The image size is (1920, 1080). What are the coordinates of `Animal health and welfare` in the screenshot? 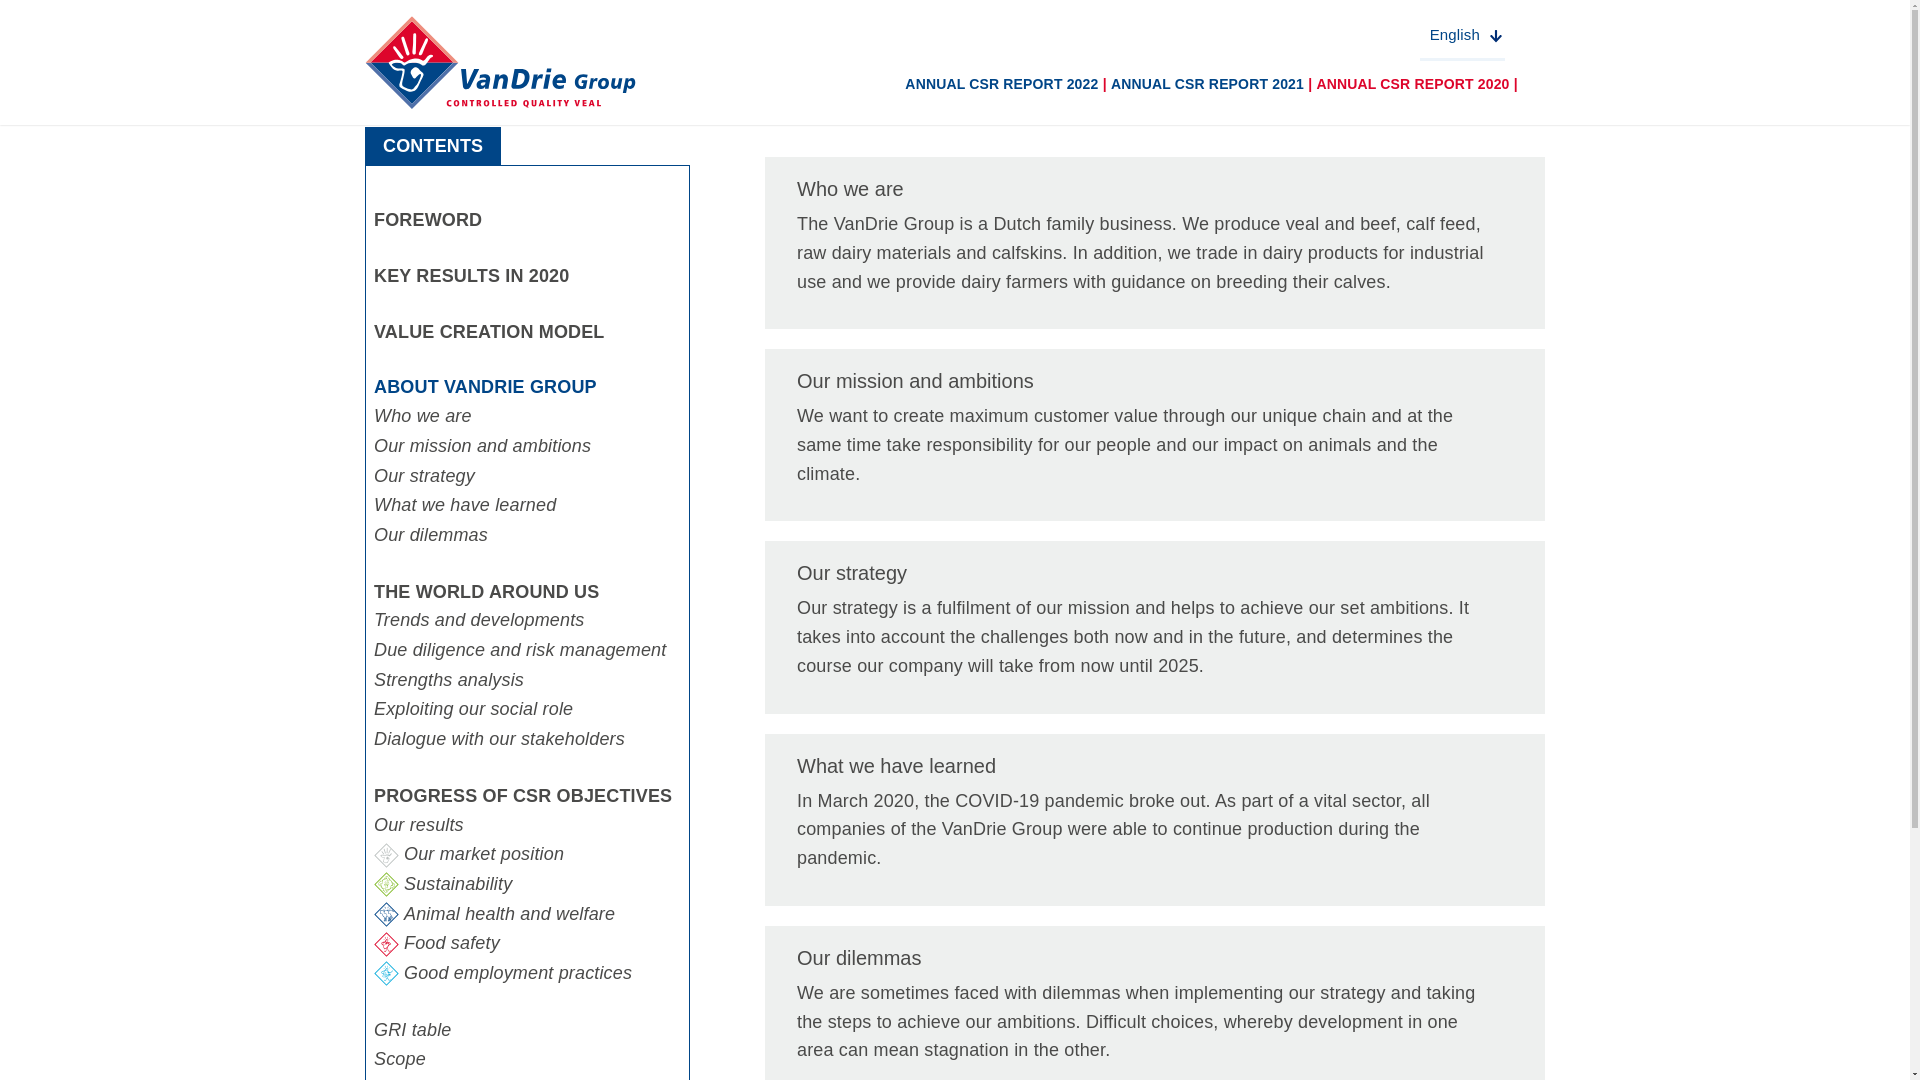 It's located at (528, 914).